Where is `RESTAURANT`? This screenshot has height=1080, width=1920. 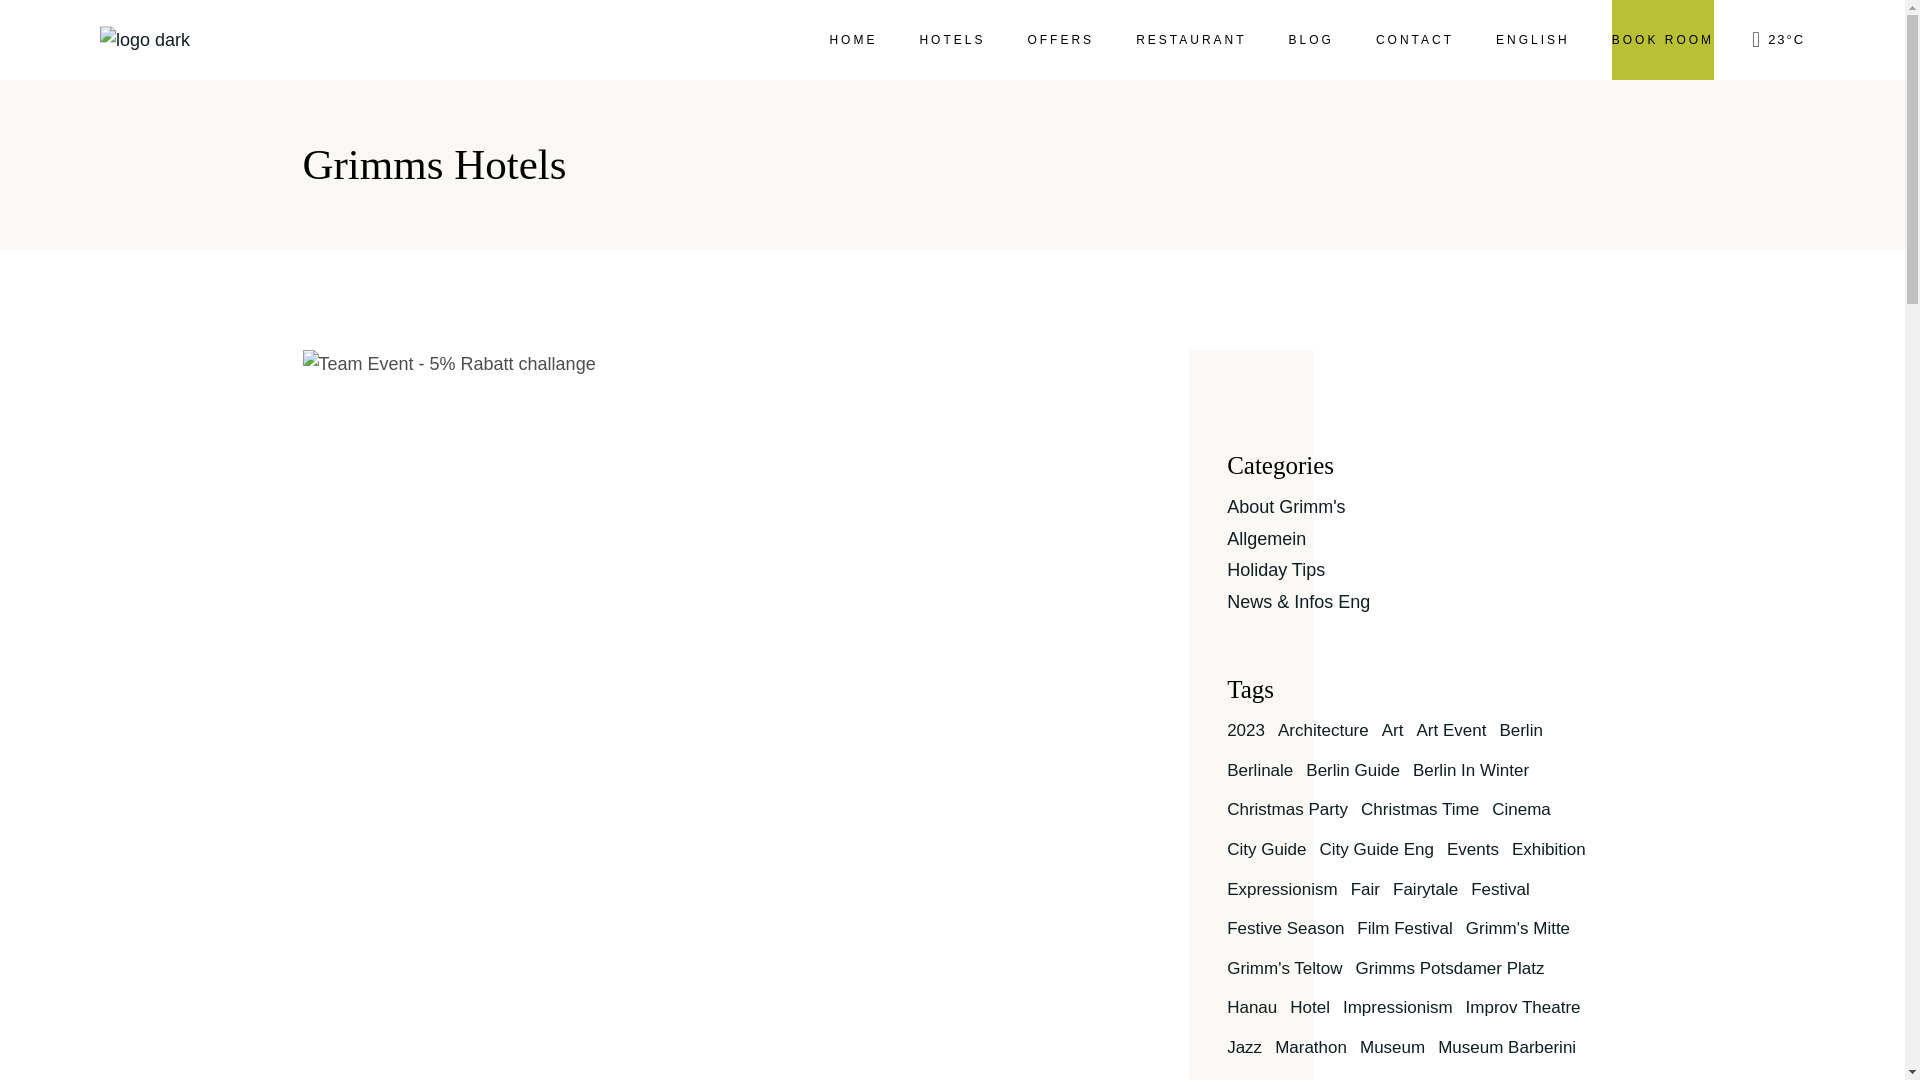
RESTAURANT is located at coordinates (1191, 40).